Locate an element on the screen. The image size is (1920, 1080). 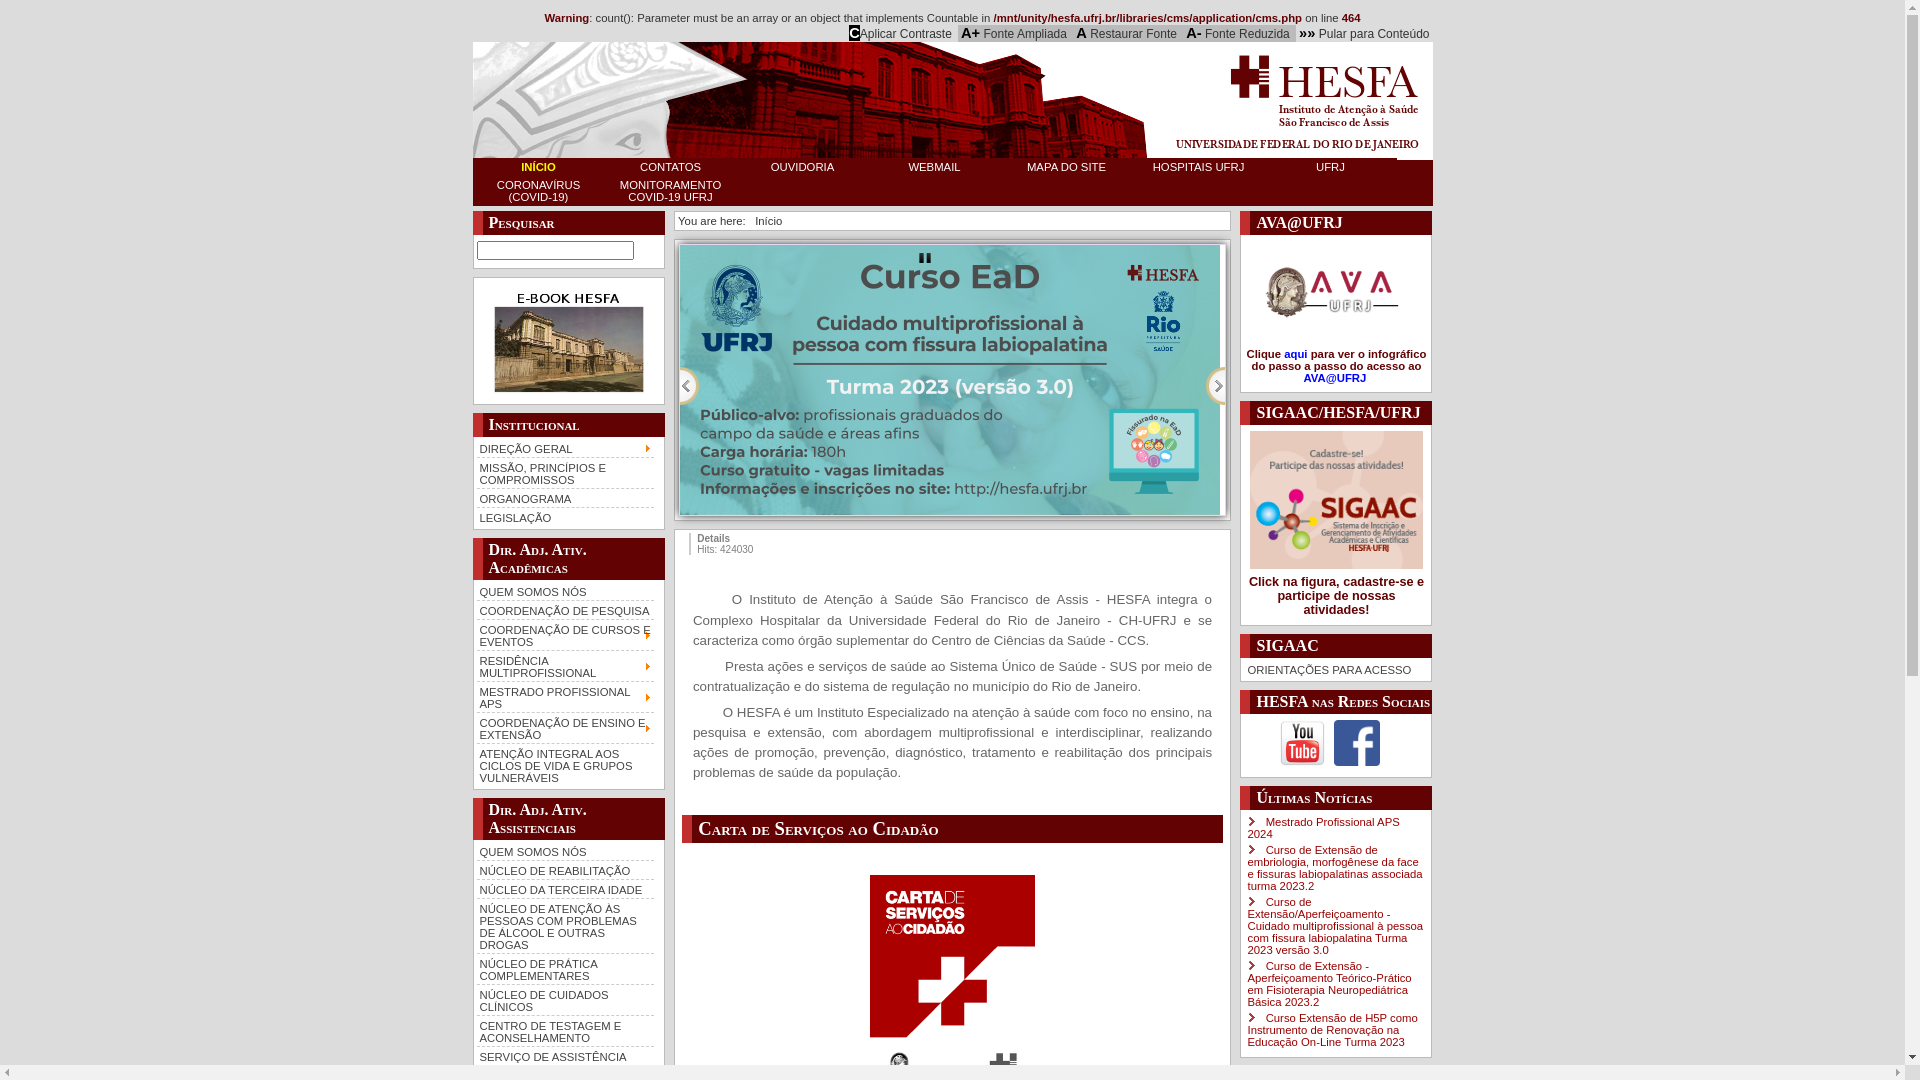
CAplicar Contraste is located at coordinates (900, 33).